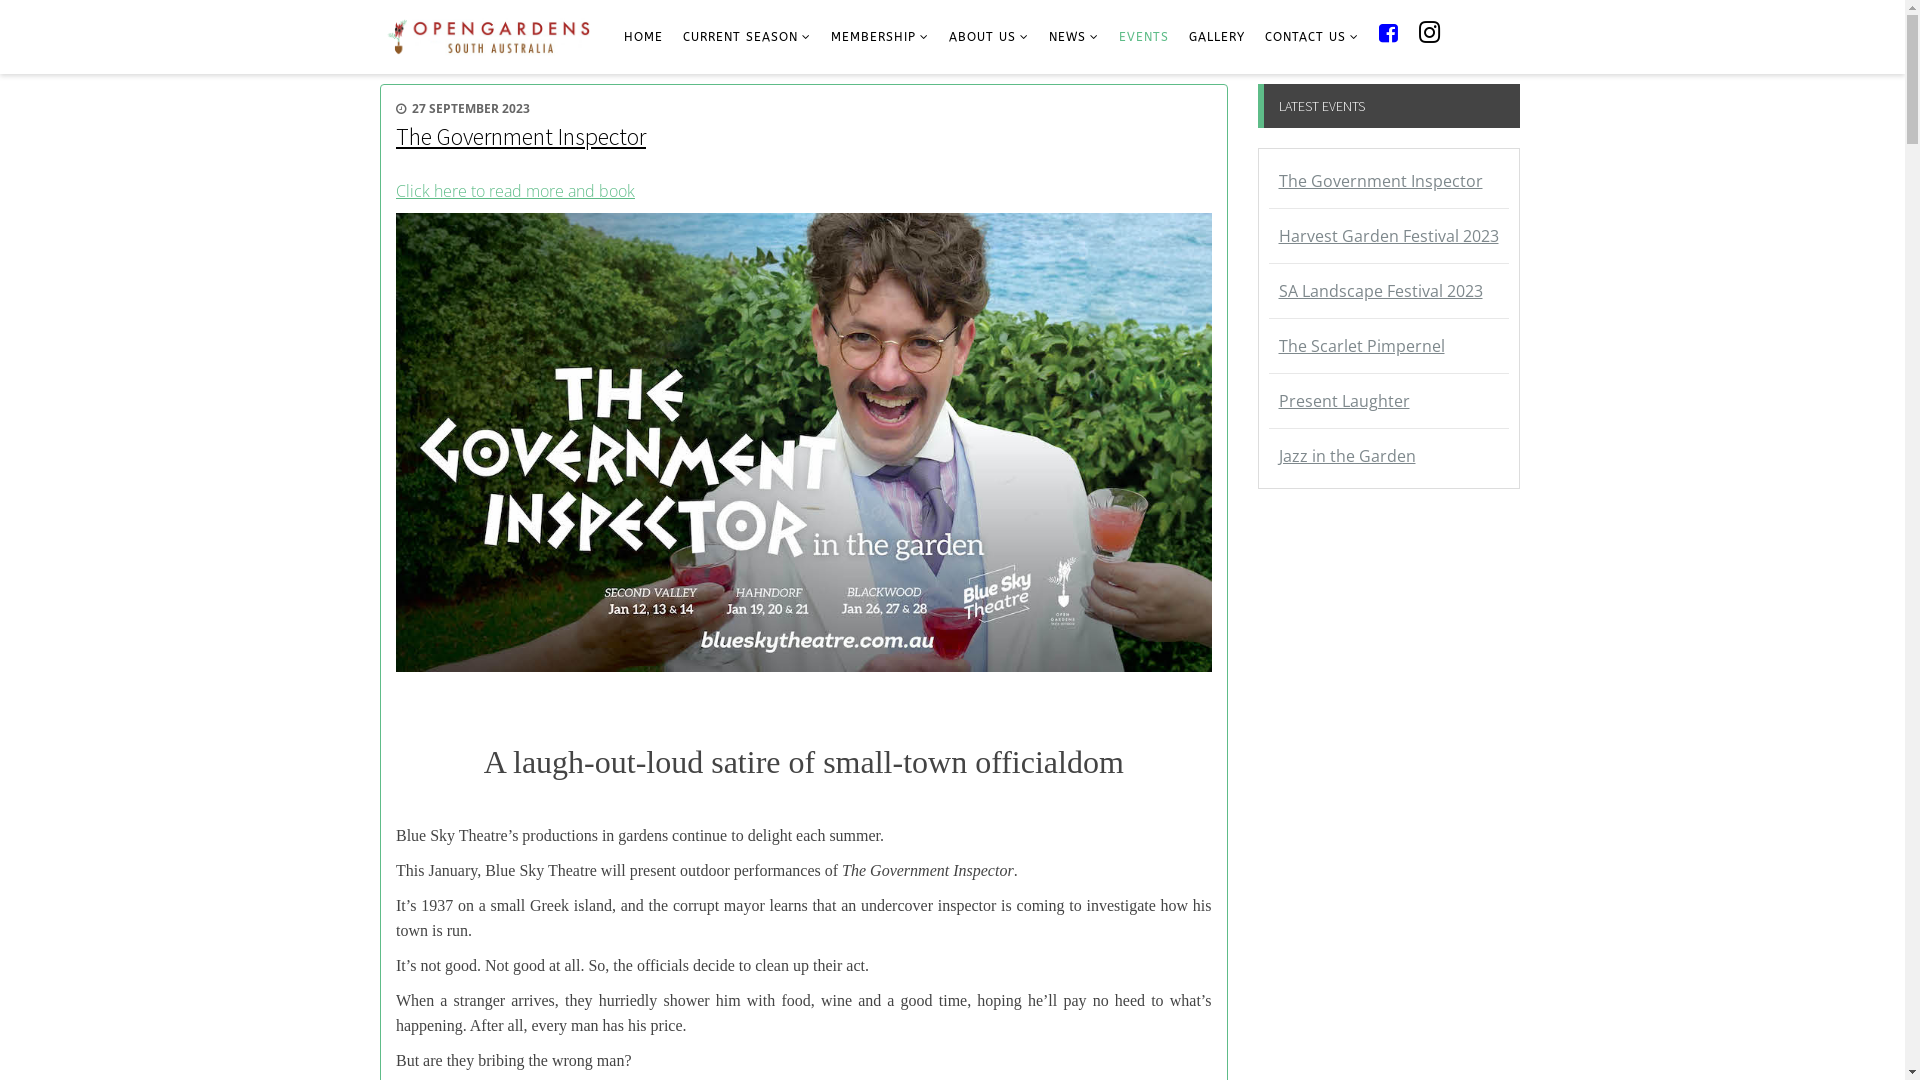 Image resolution: width=1920 pixels, height=1080 pixels. Describe the element at coordinates (747, 38) in the screenshot. I see `CURRENT SEASON` at that location.